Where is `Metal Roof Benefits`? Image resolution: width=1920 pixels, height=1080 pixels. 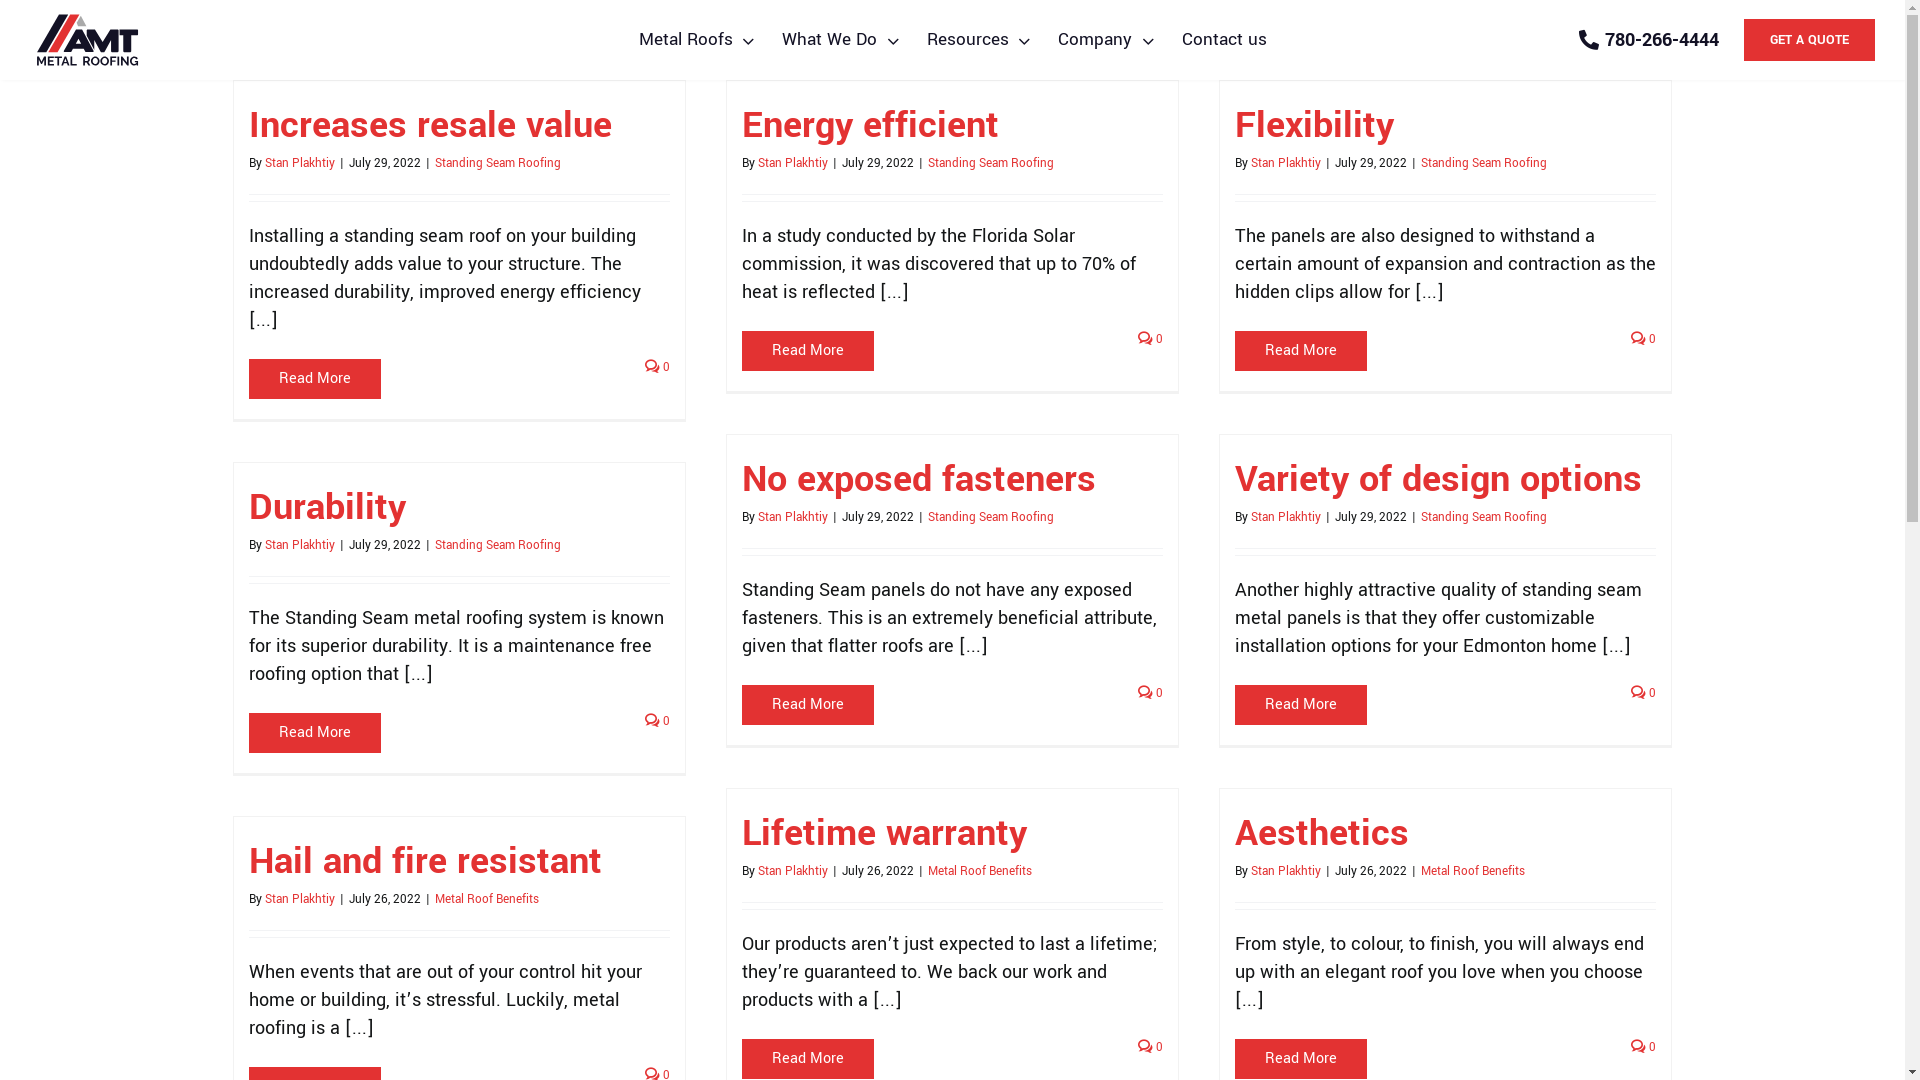
Metal Roof Benefits is located at coordinates (486, 900).